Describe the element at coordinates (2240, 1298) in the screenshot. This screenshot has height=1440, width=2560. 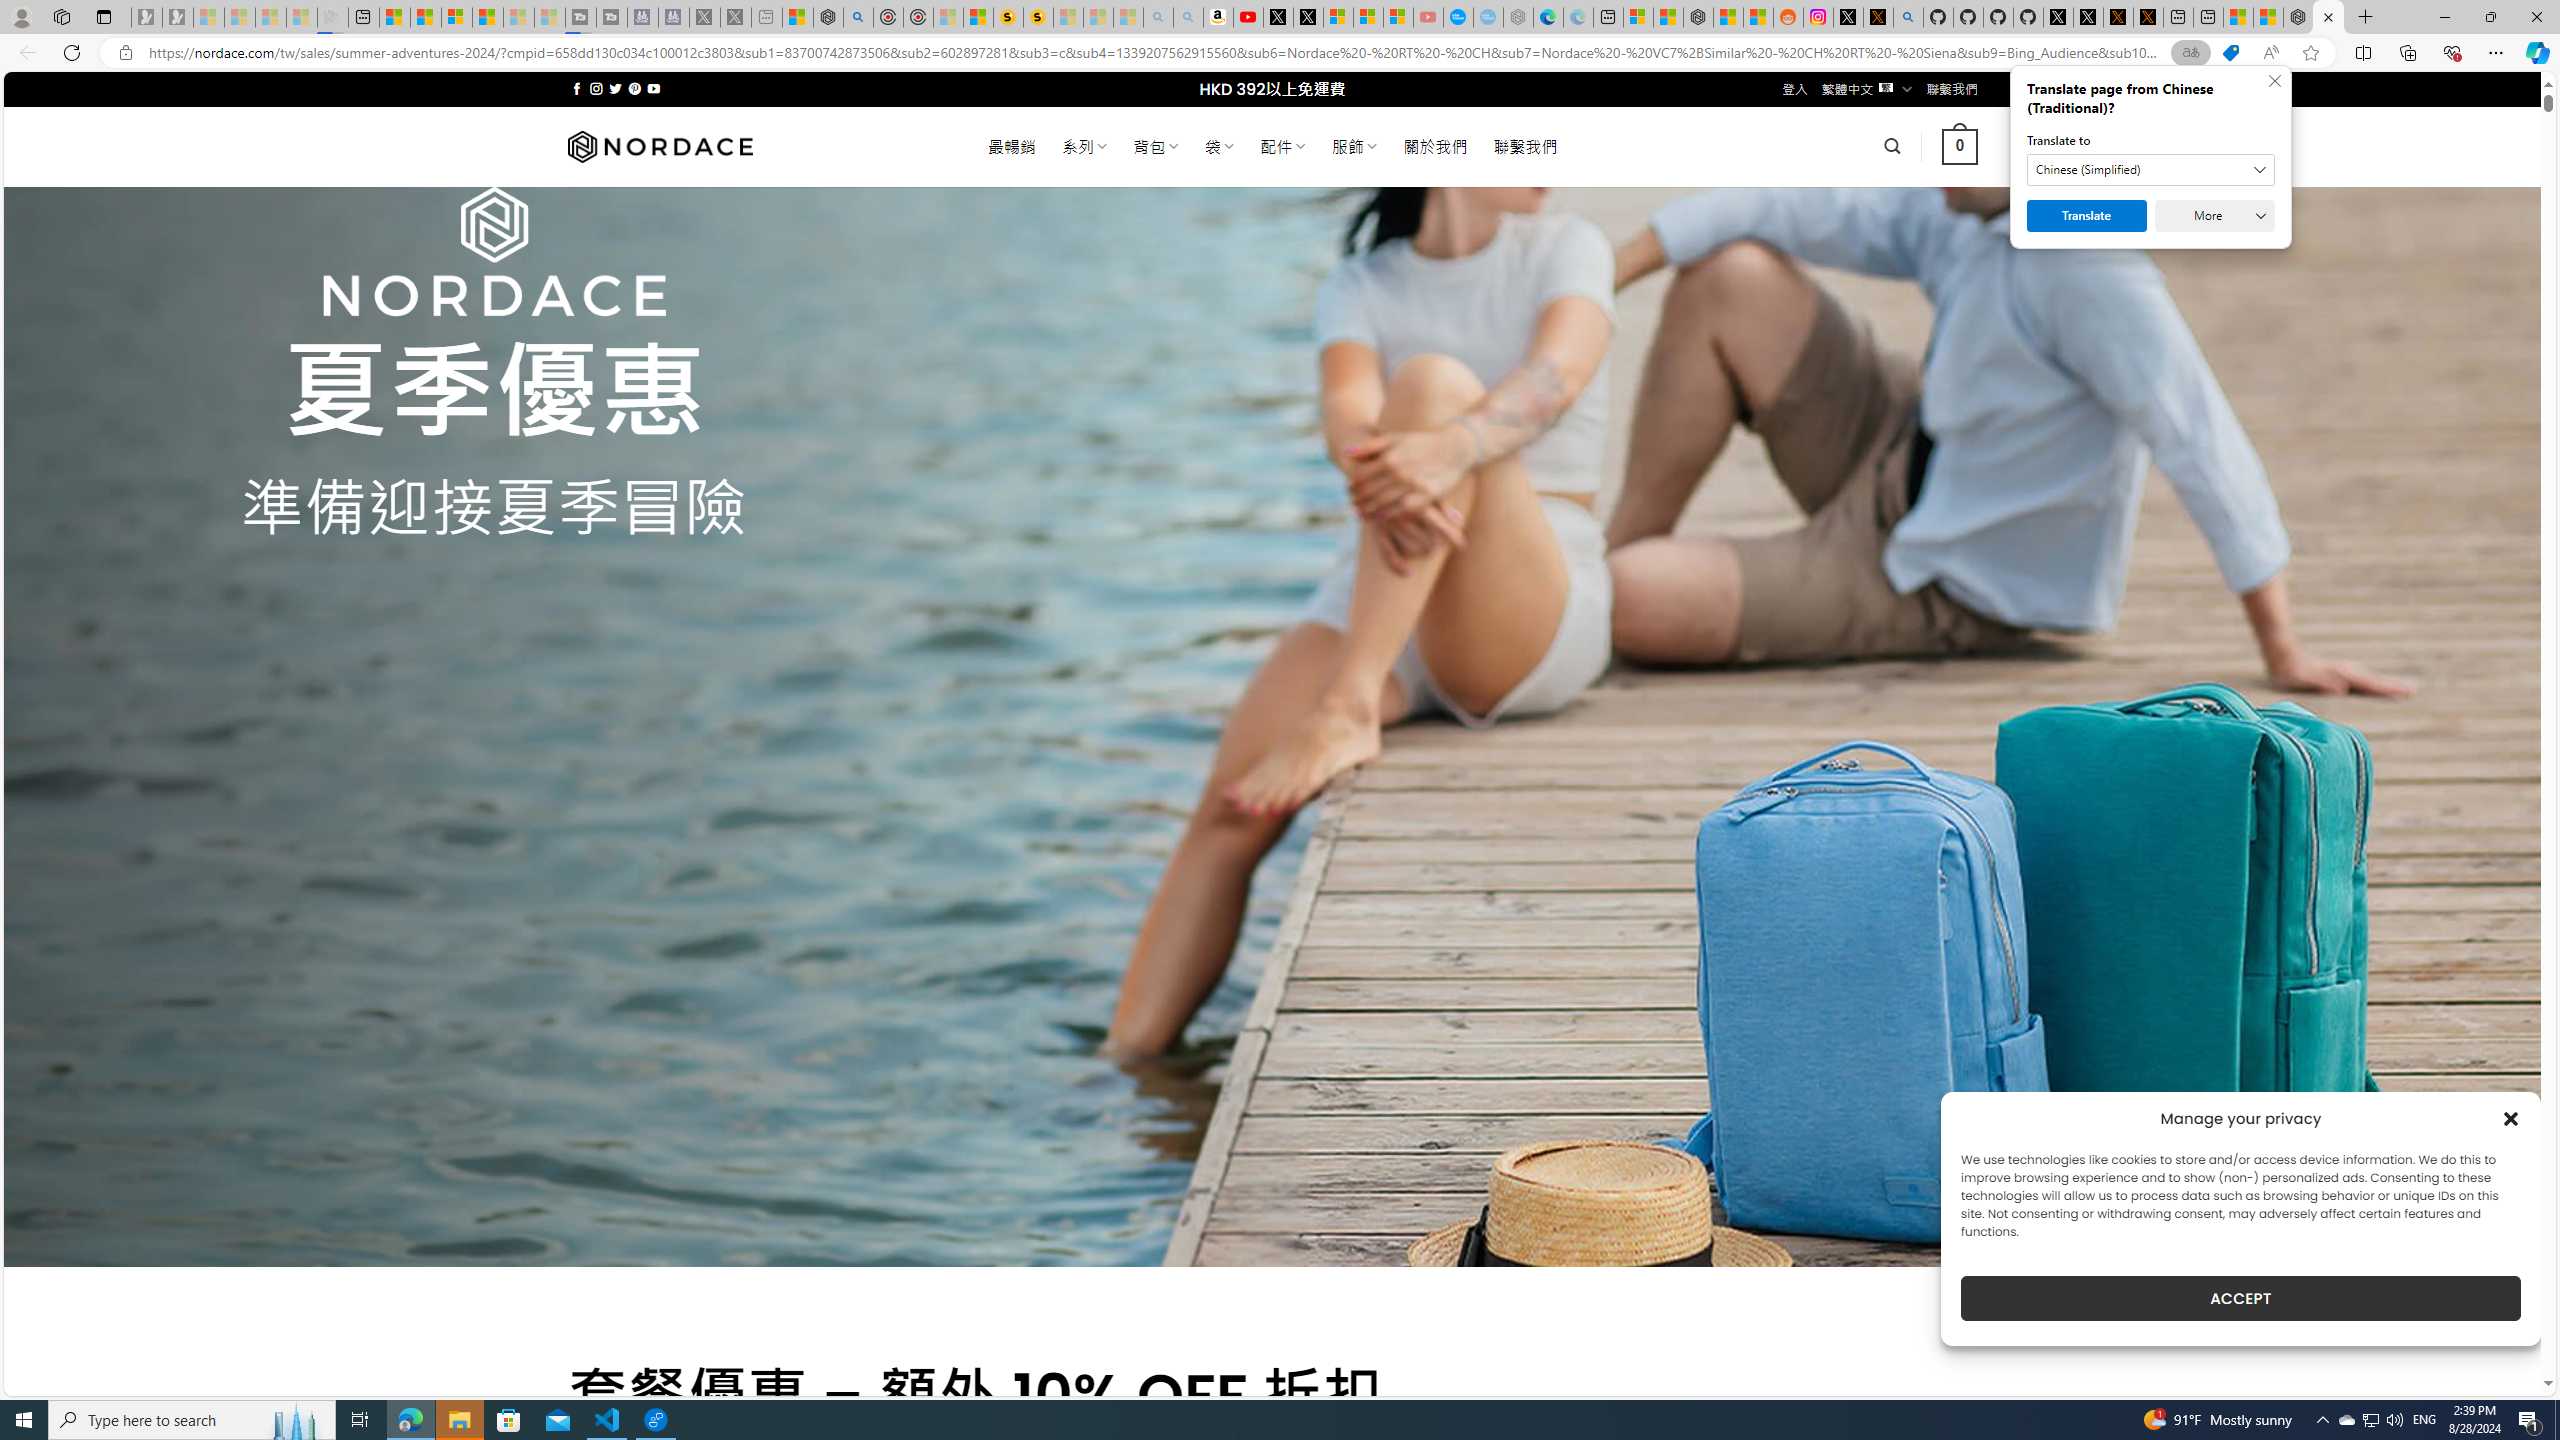
I see `ACCEPT` at that location.